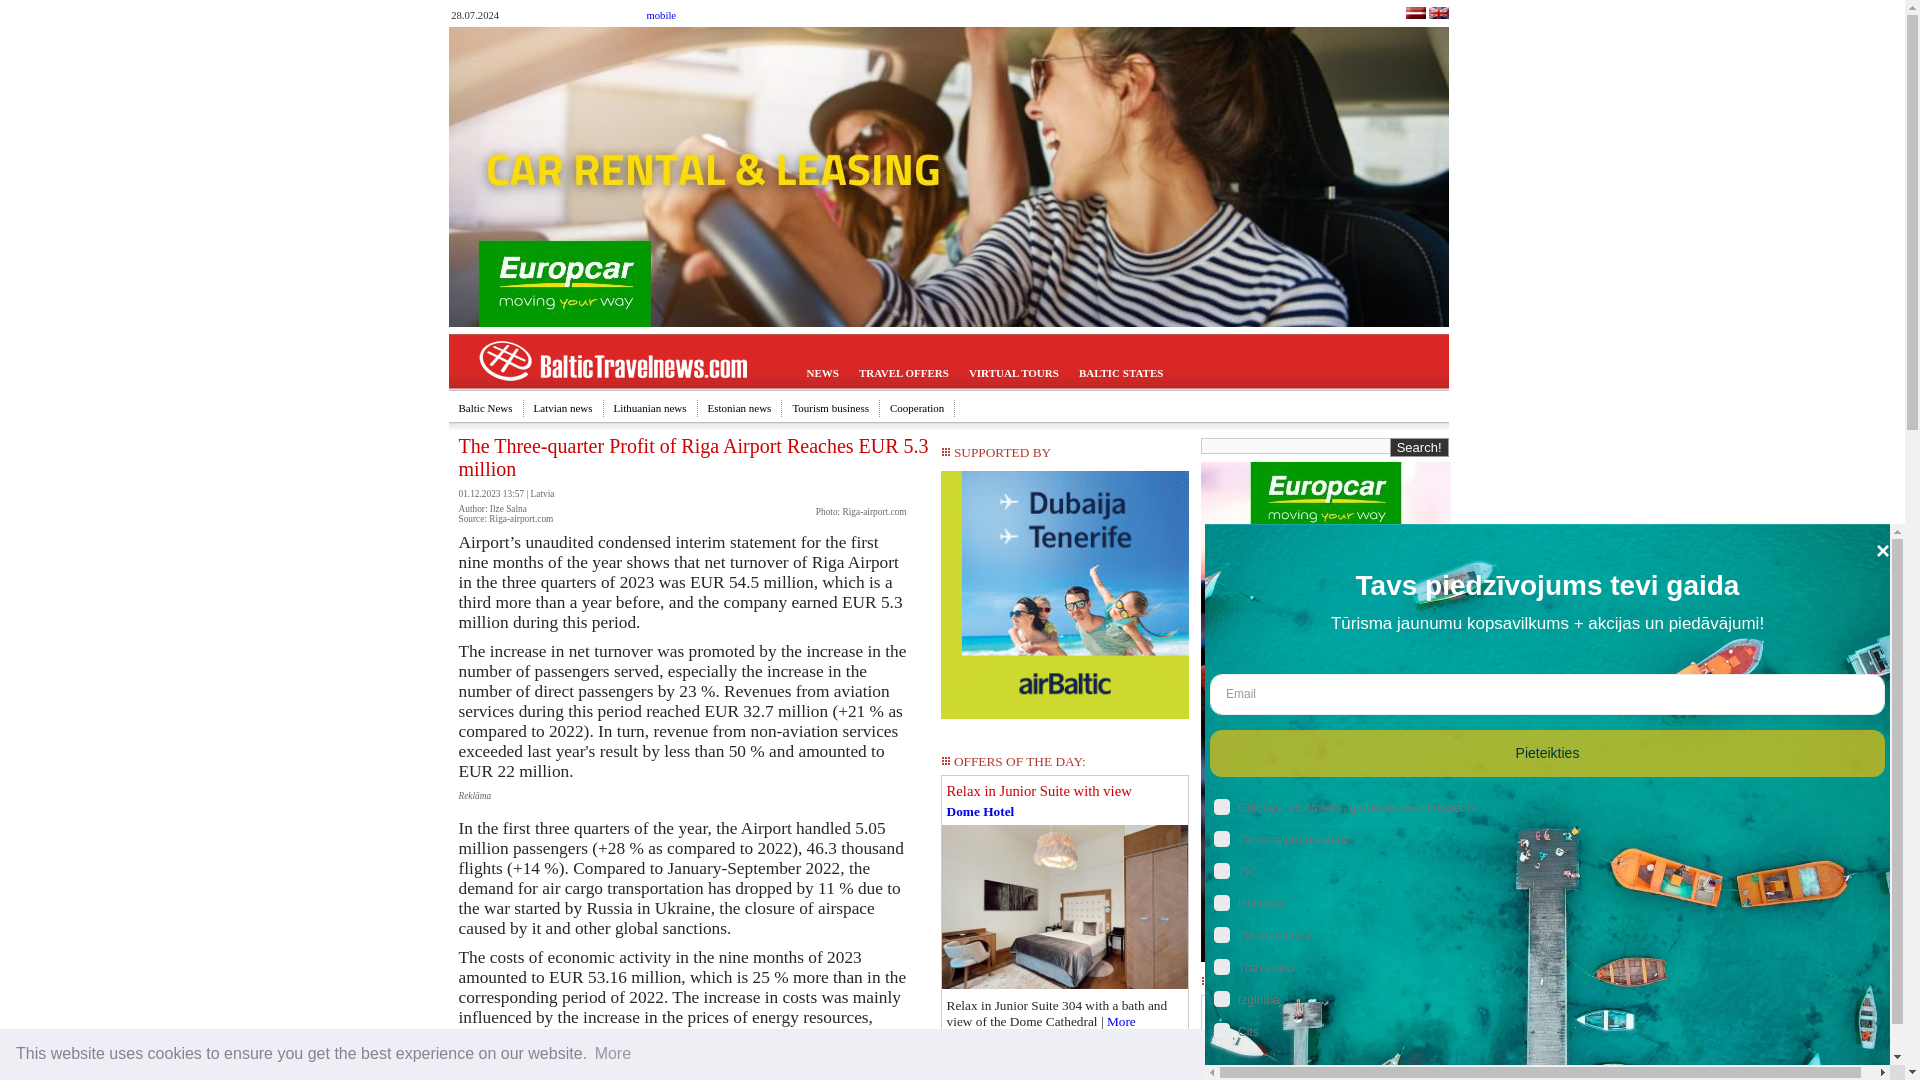  Describe the element at coordinates (660, 14) in the screenshot. I see `mobile` at that location.